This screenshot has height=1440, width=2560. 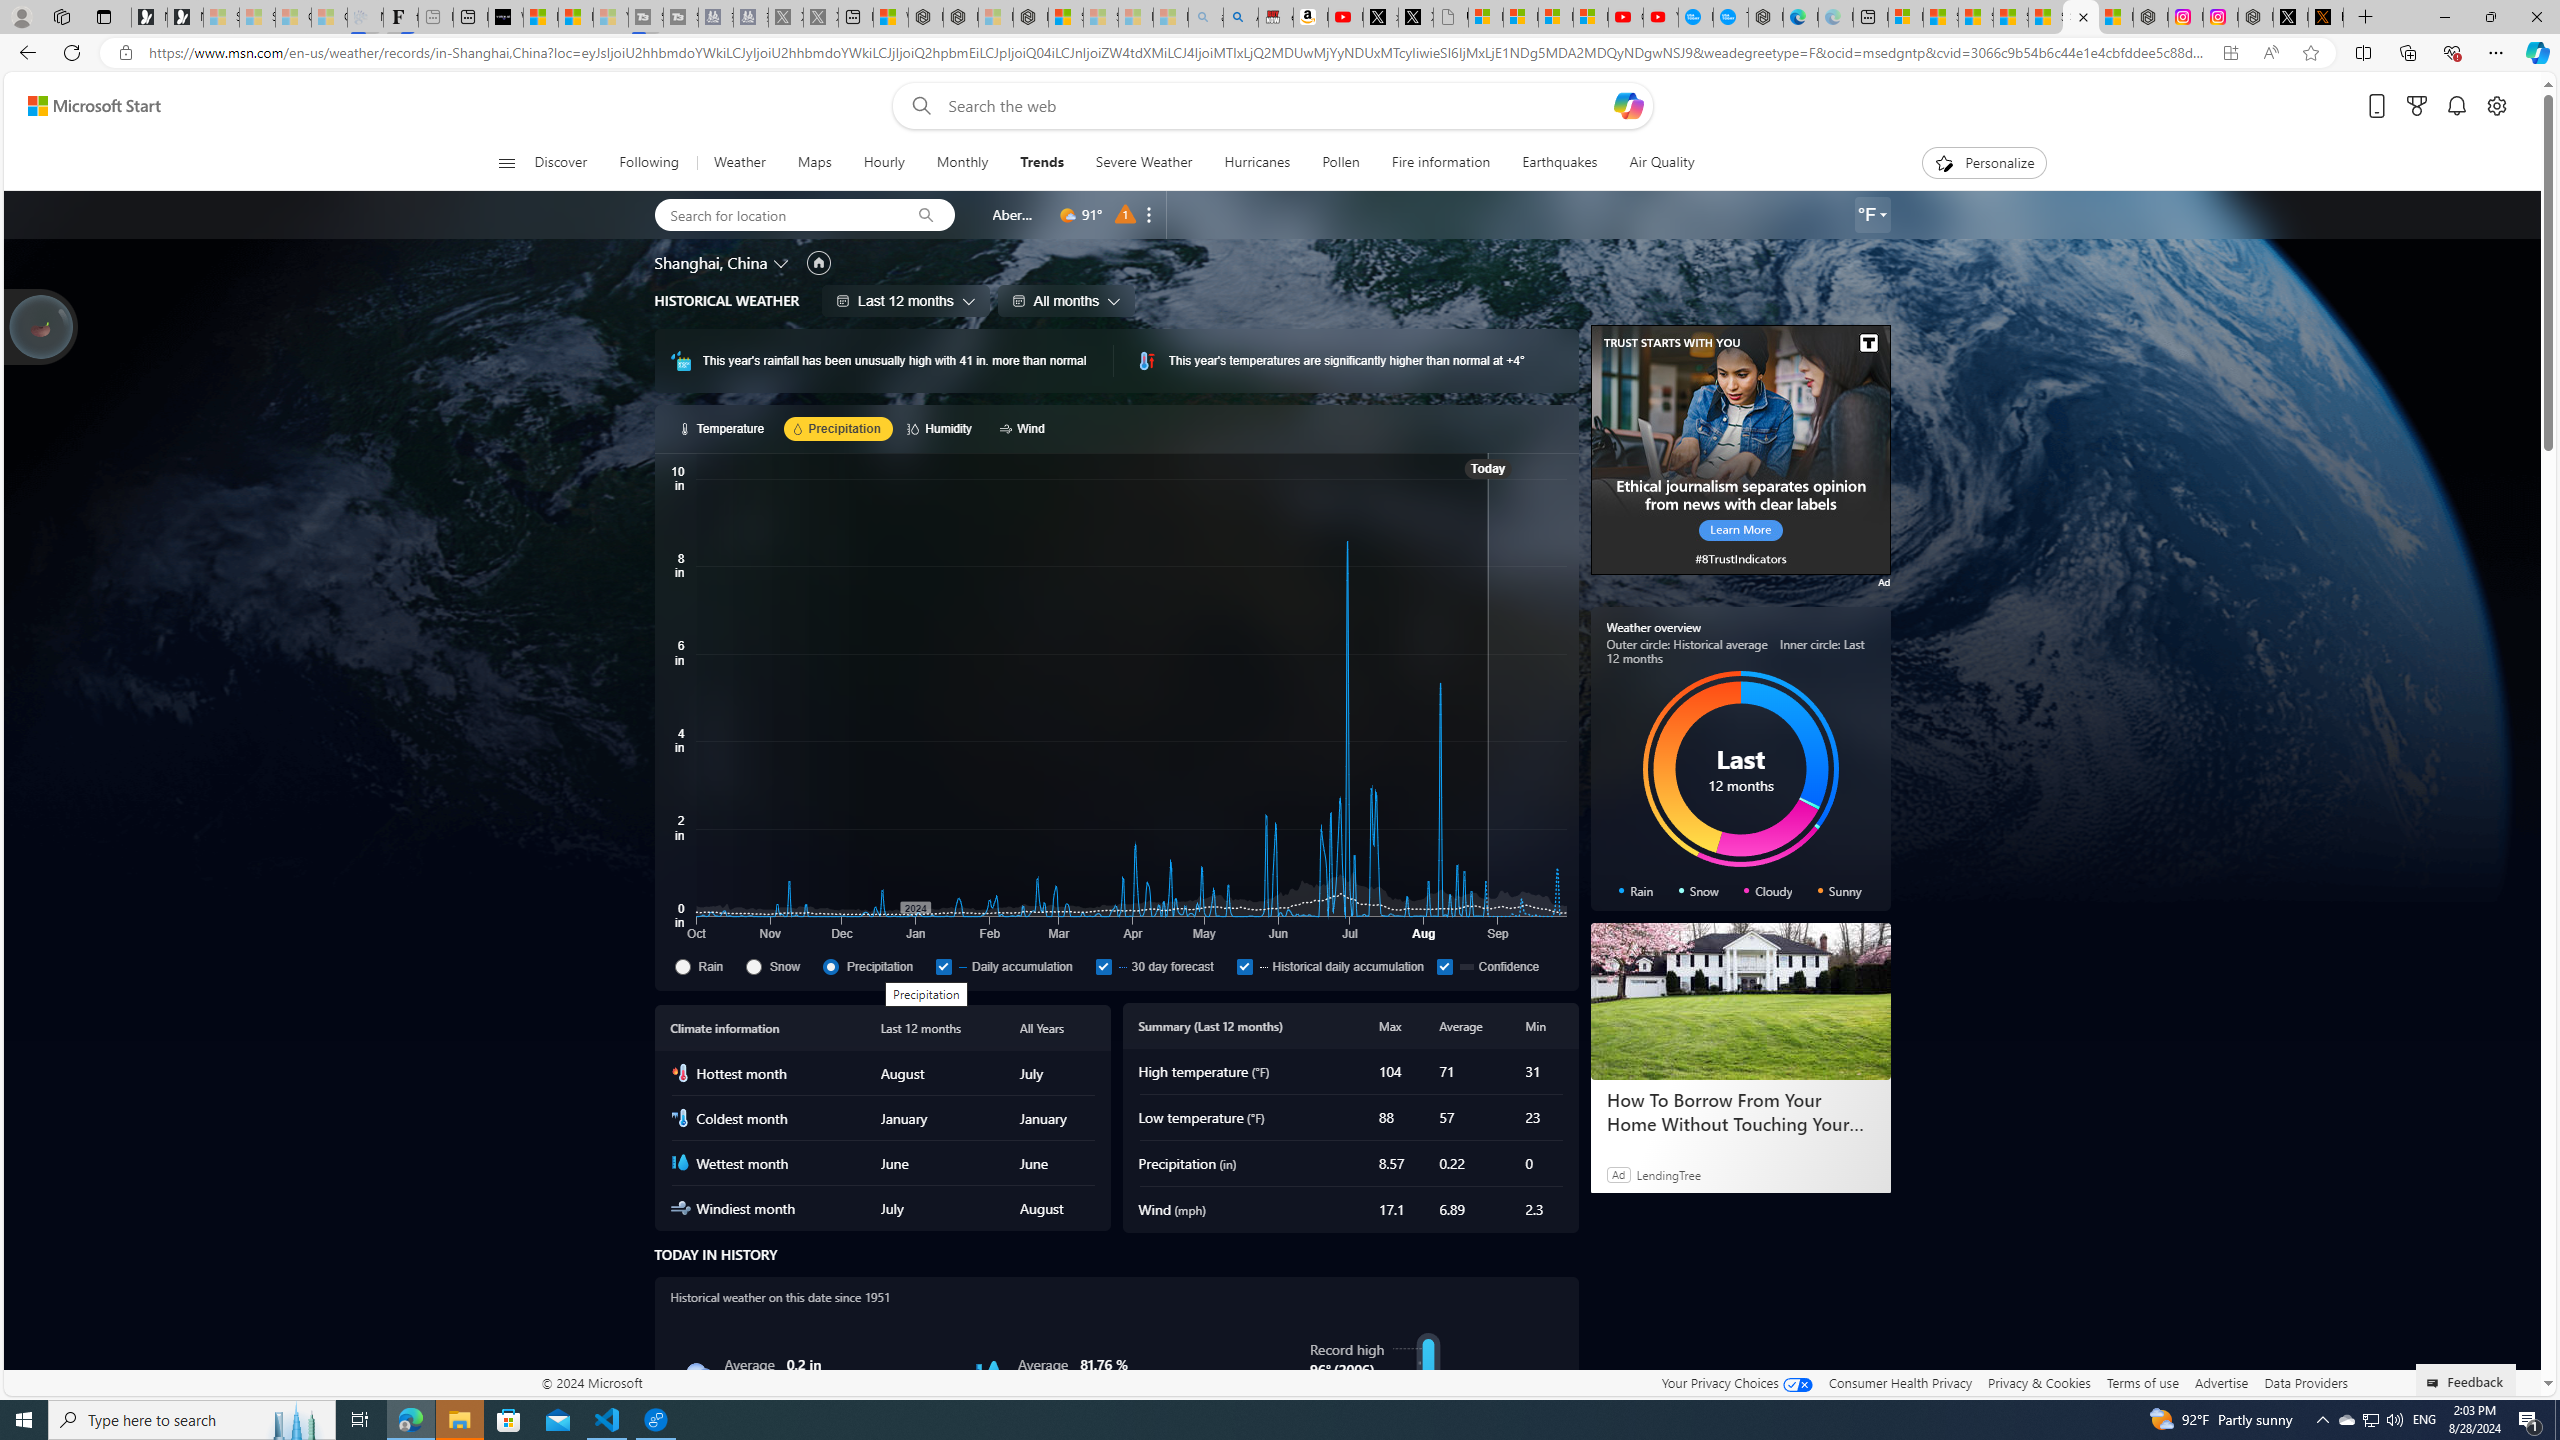 I want to click on Open settings, so click(x=2497, y=106).